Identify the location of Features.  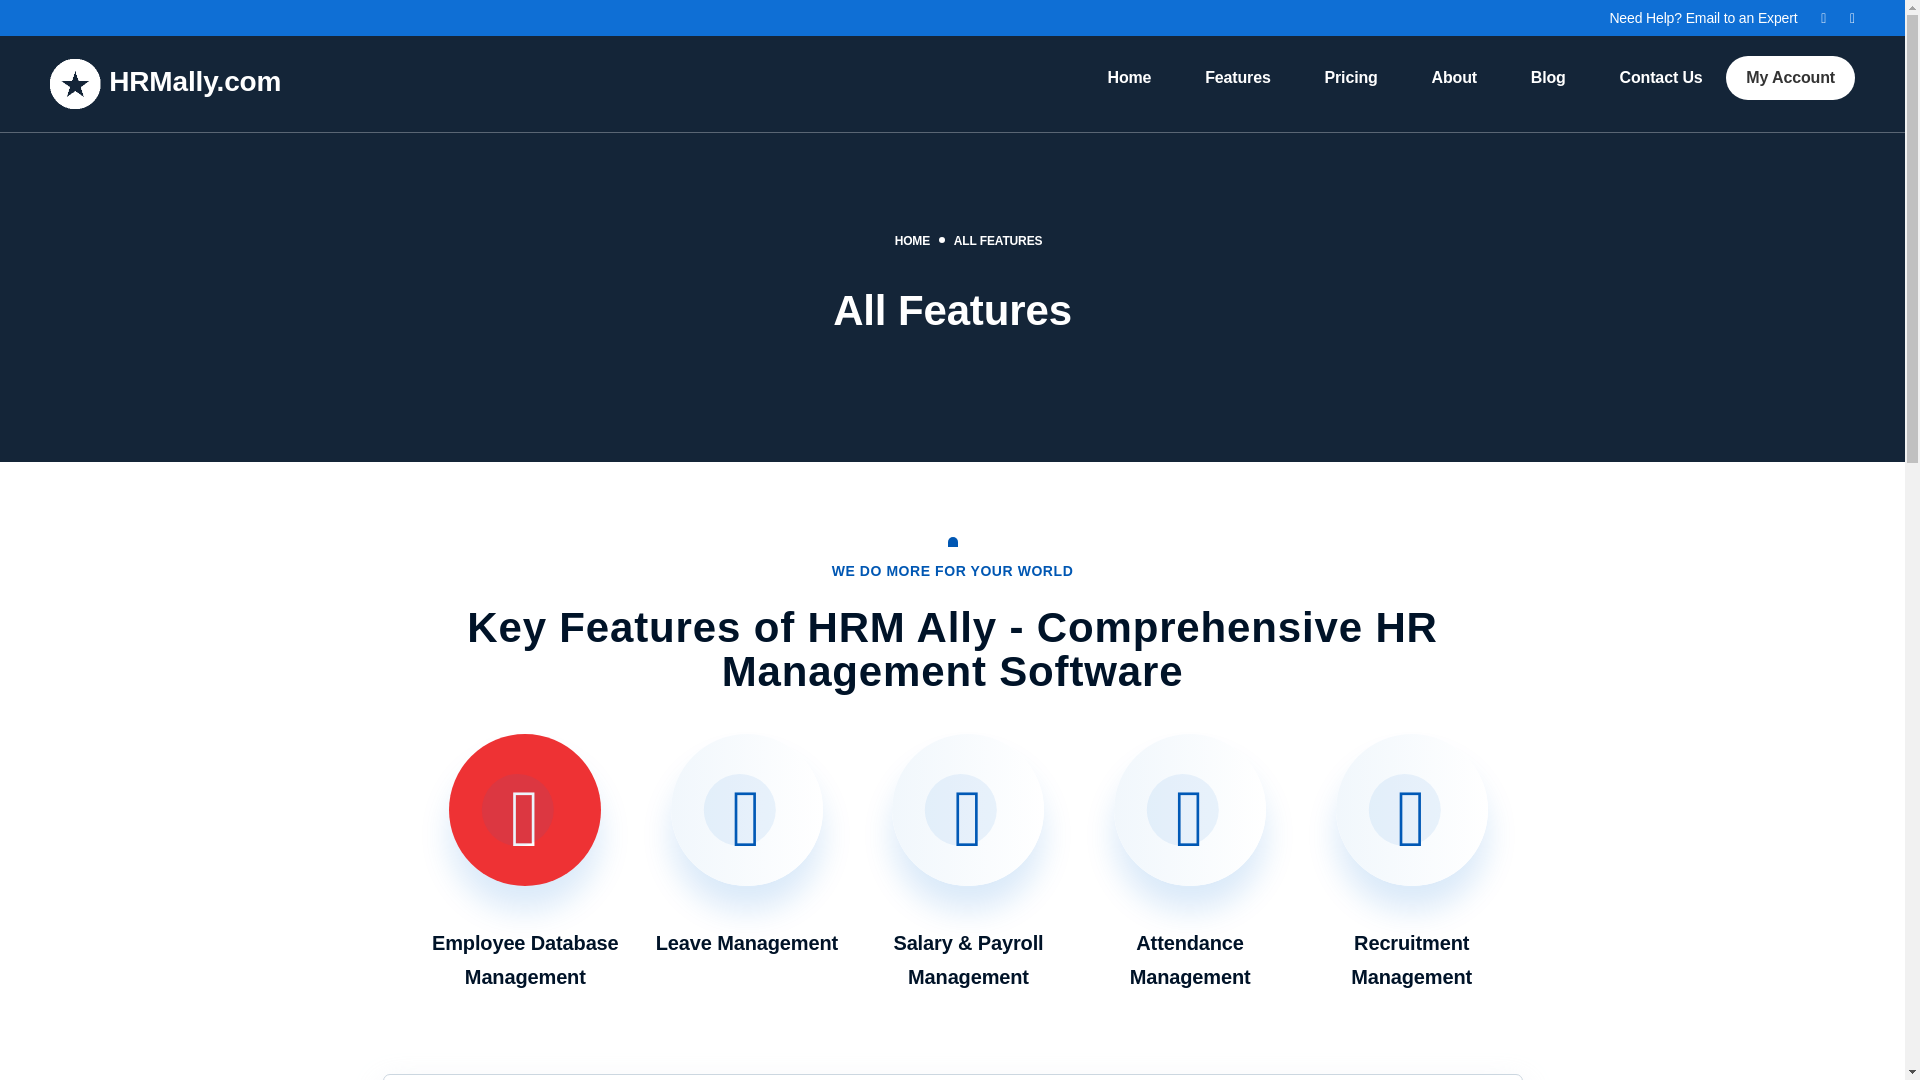
(1237, 78).